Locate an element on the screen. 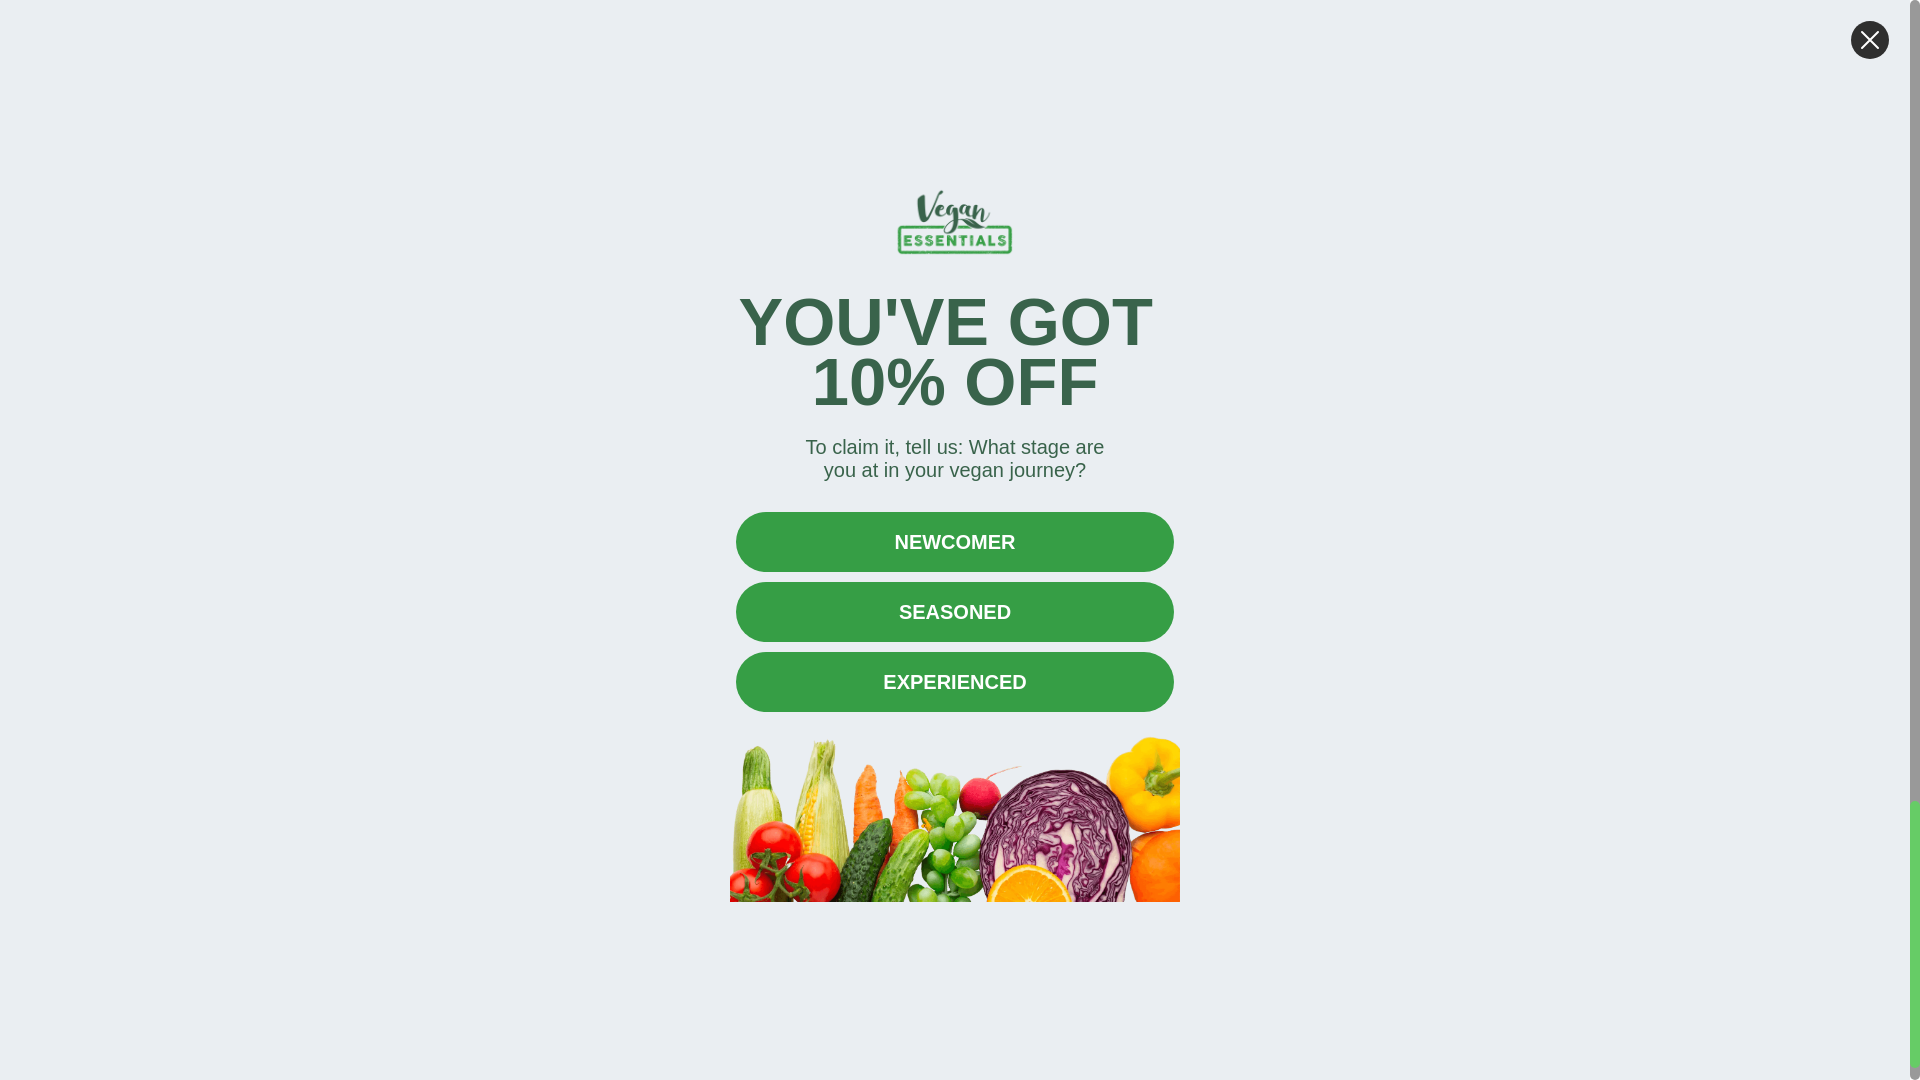 The height and width of the screenshot is (1080, 1920). SUBSCRIBE is located at coordinates (1488, 756).